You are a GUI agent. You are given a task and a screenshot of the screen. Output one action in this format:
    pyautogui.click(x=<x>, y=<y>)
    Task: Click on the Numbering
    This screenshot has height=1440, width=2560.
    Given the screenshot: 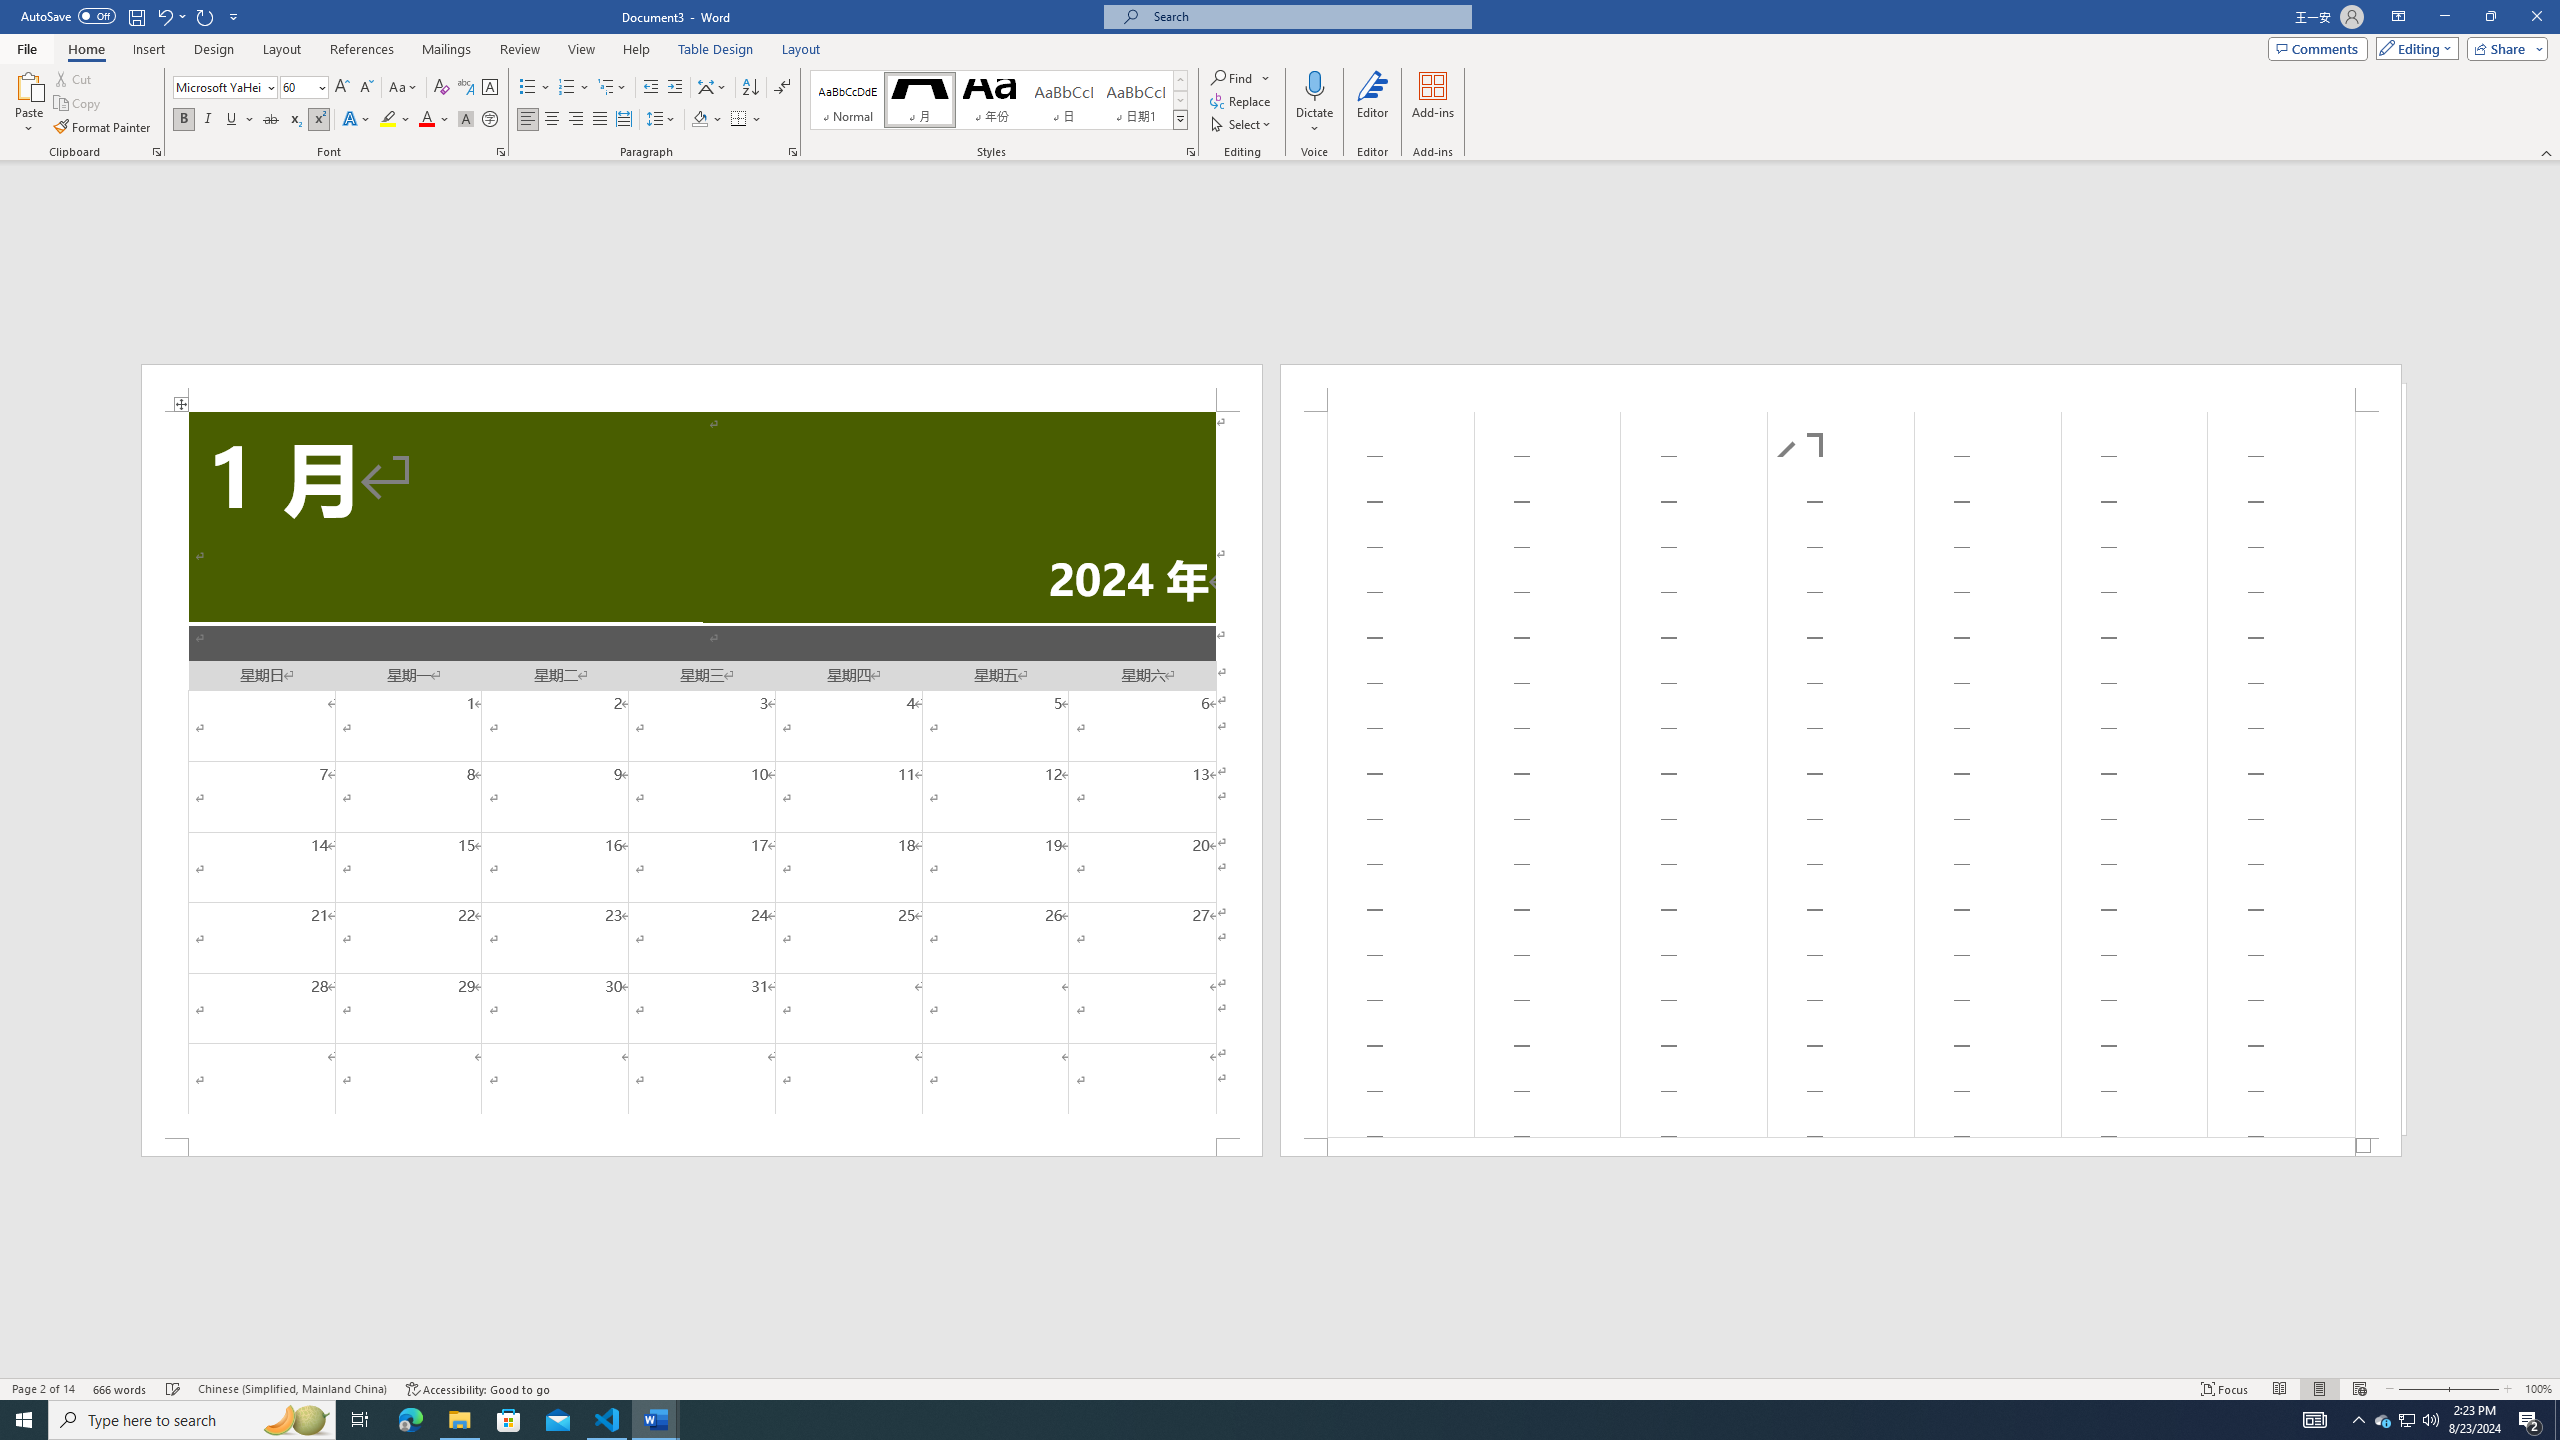 What is the action you would take?
    pyautogui.click(x=574, y=88)
    